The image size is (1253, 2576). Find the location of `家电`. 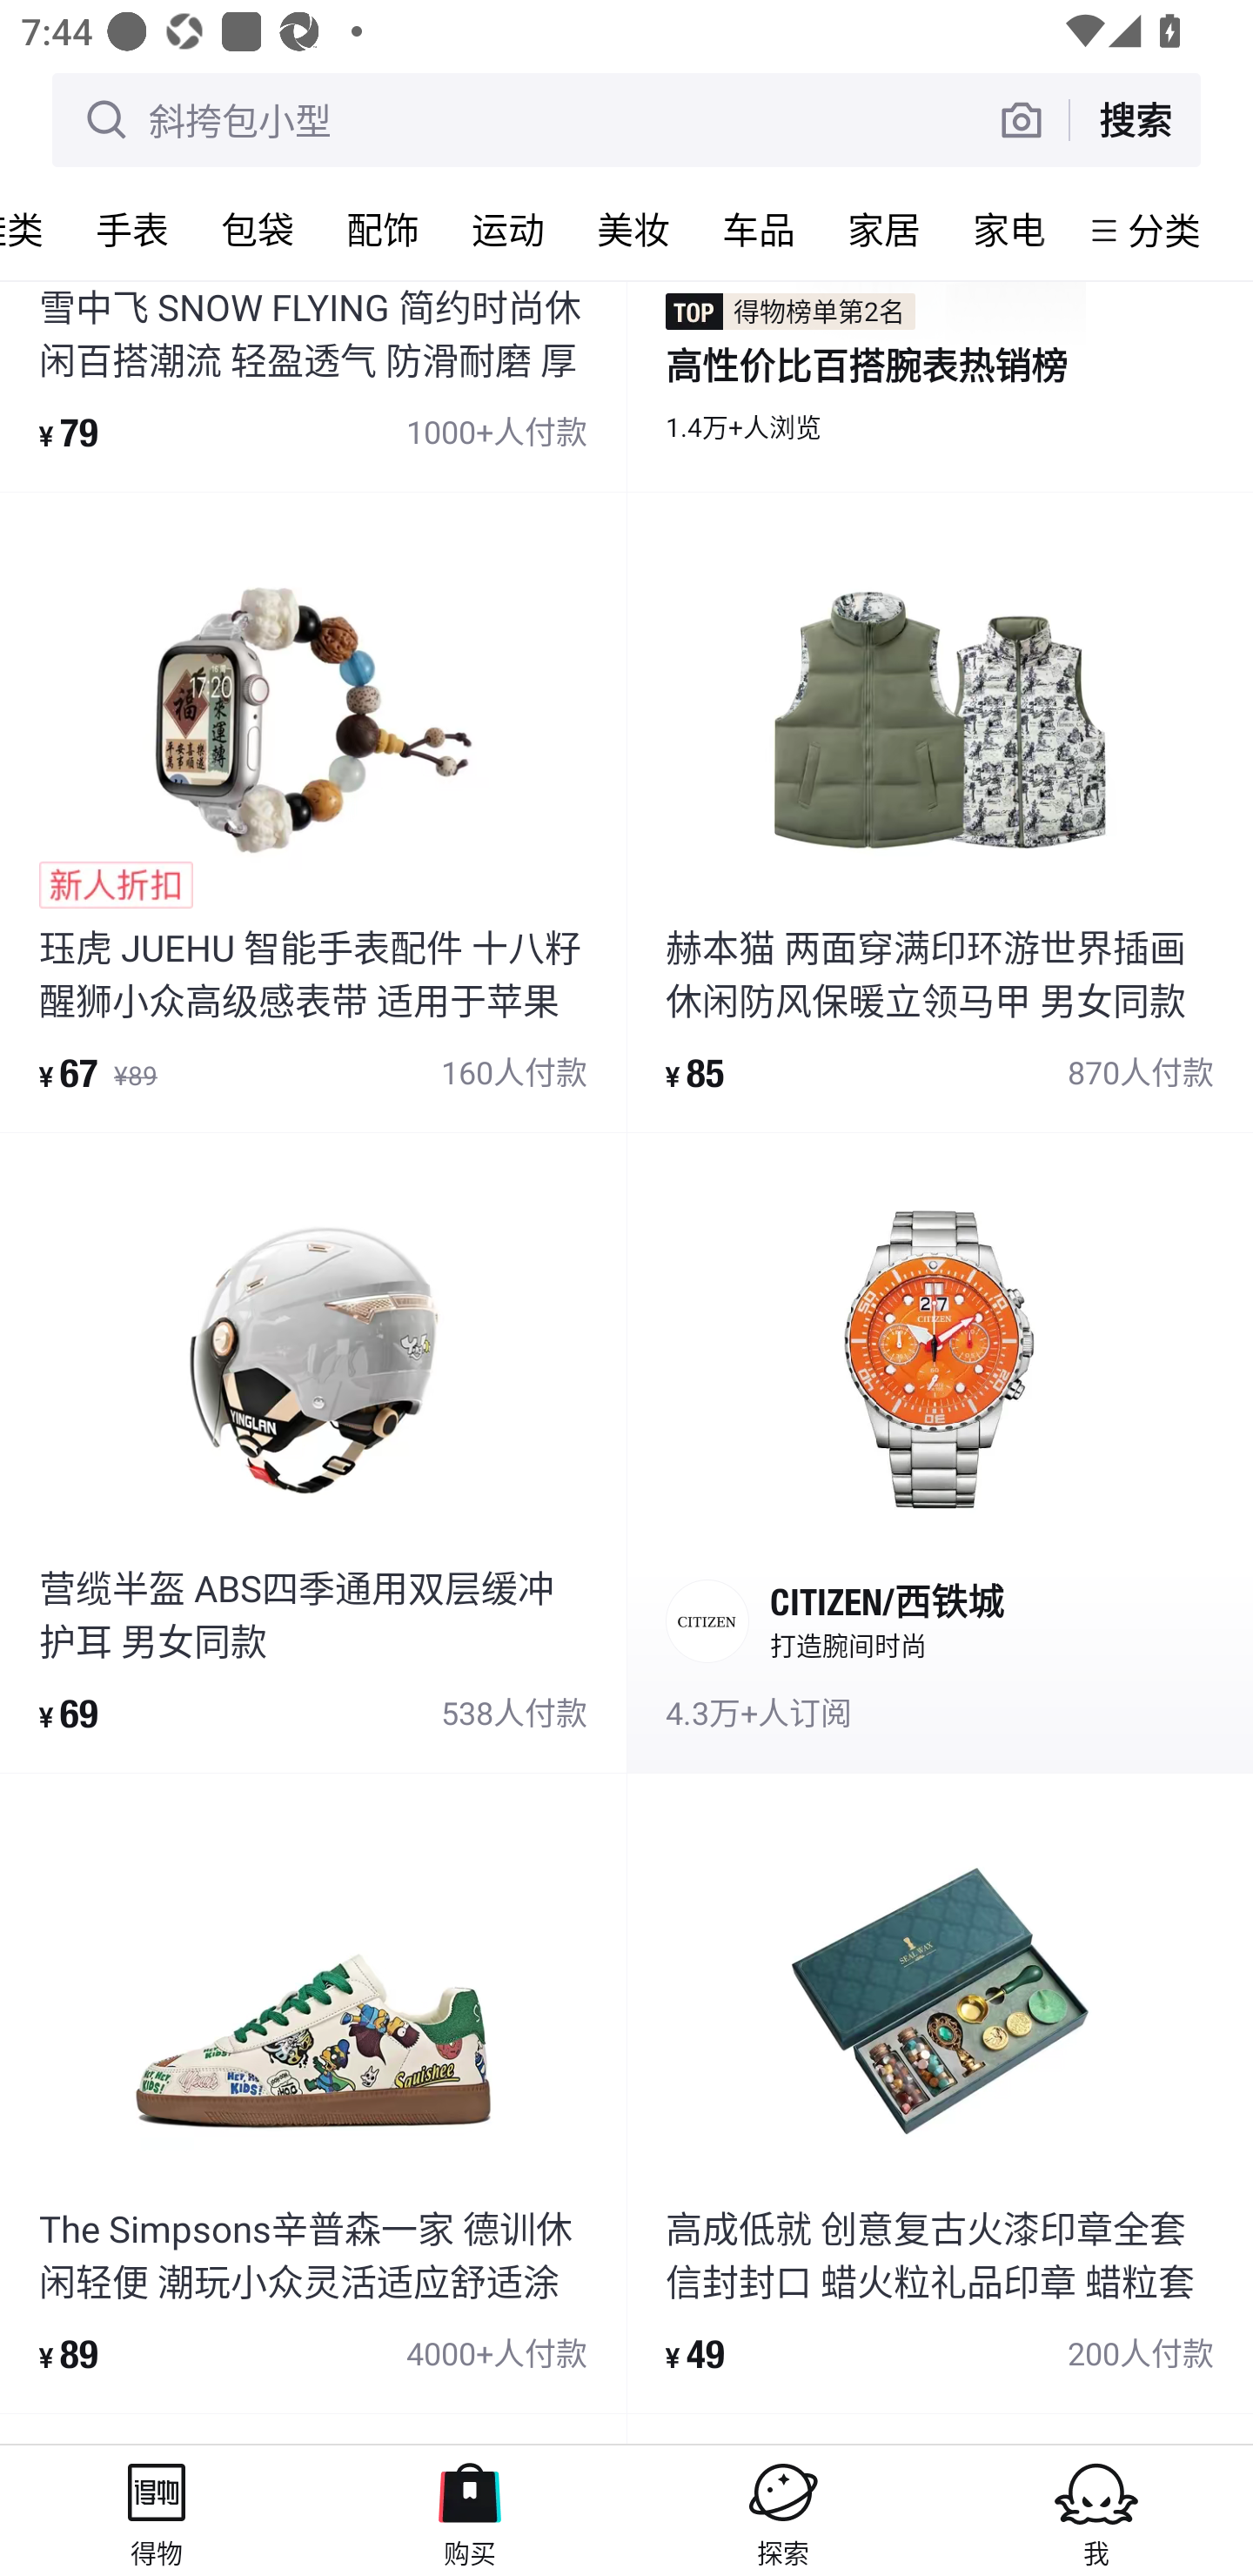

家电 is located at coordinates (1009, 229).